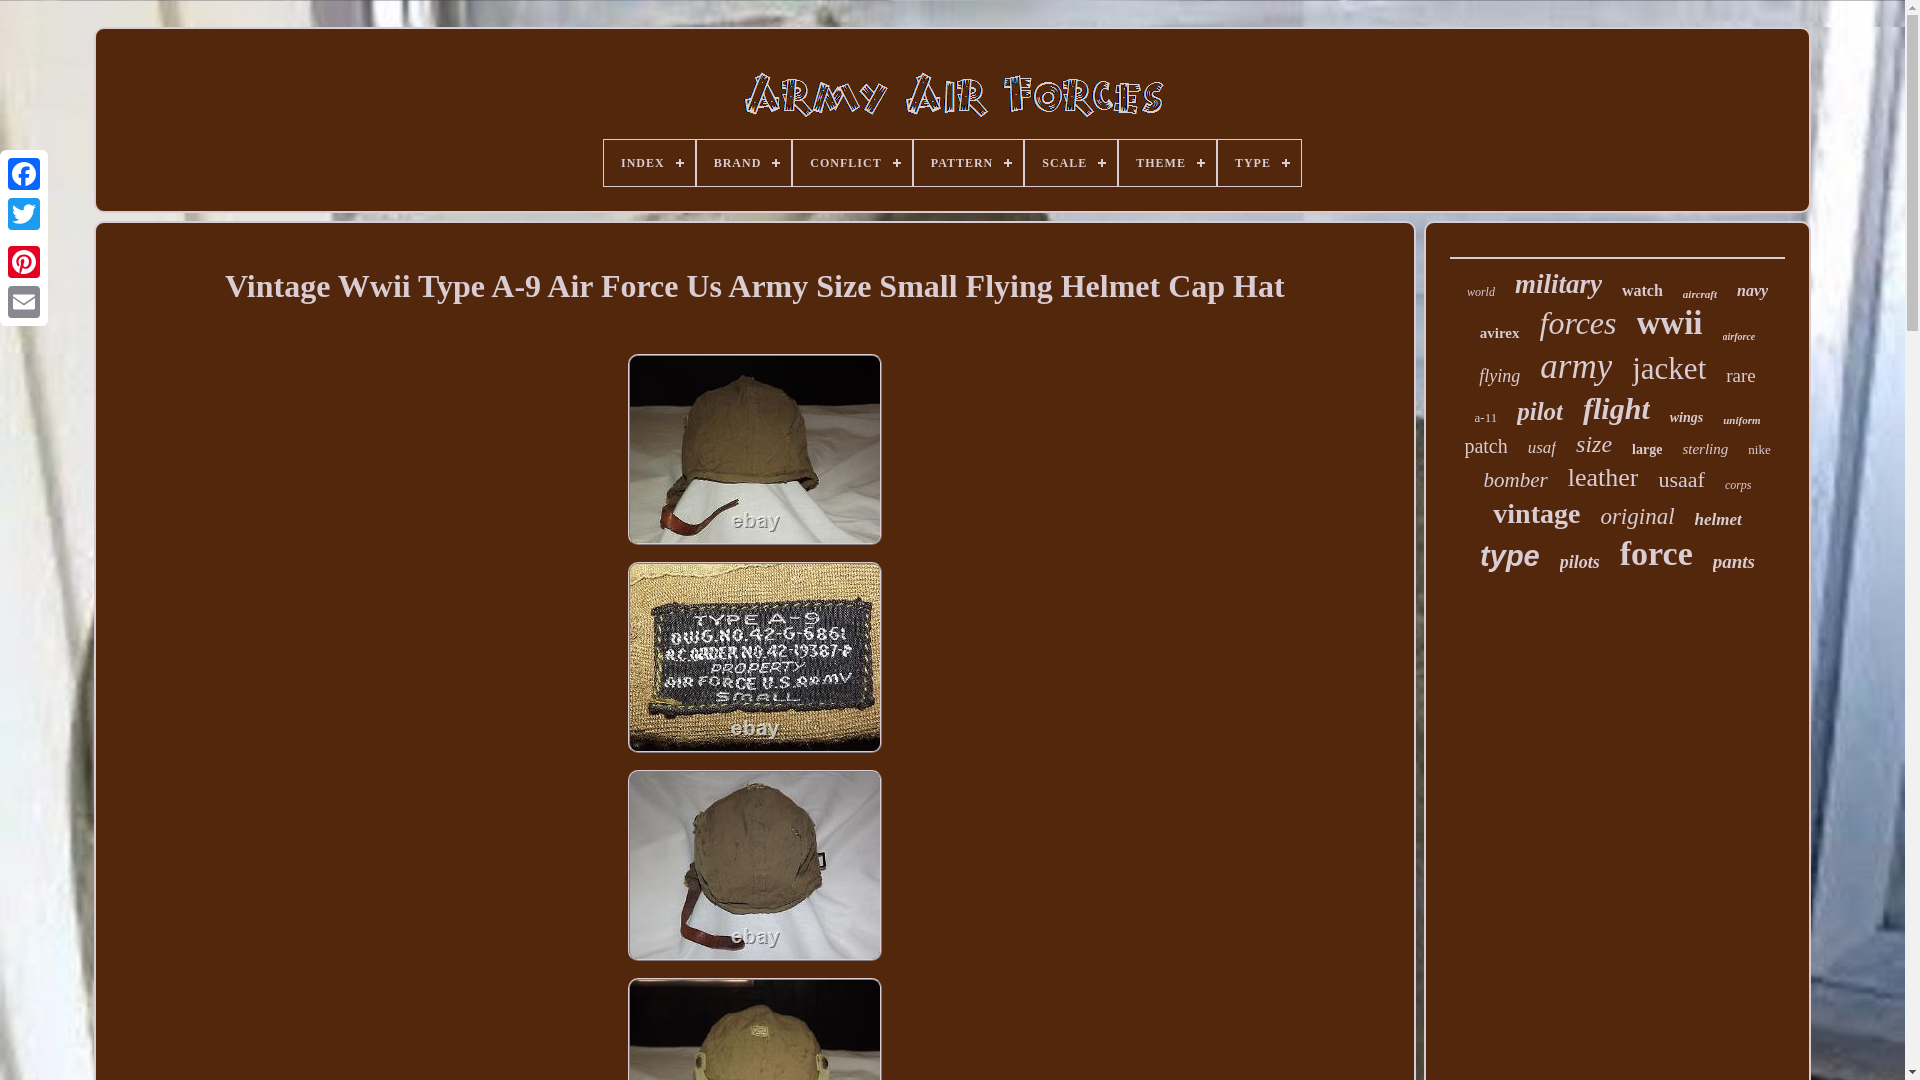 The image size is (1920, 1080). Describe the element at coordinates (650, 162) in the screenshot. I see `INDEX` at that location.